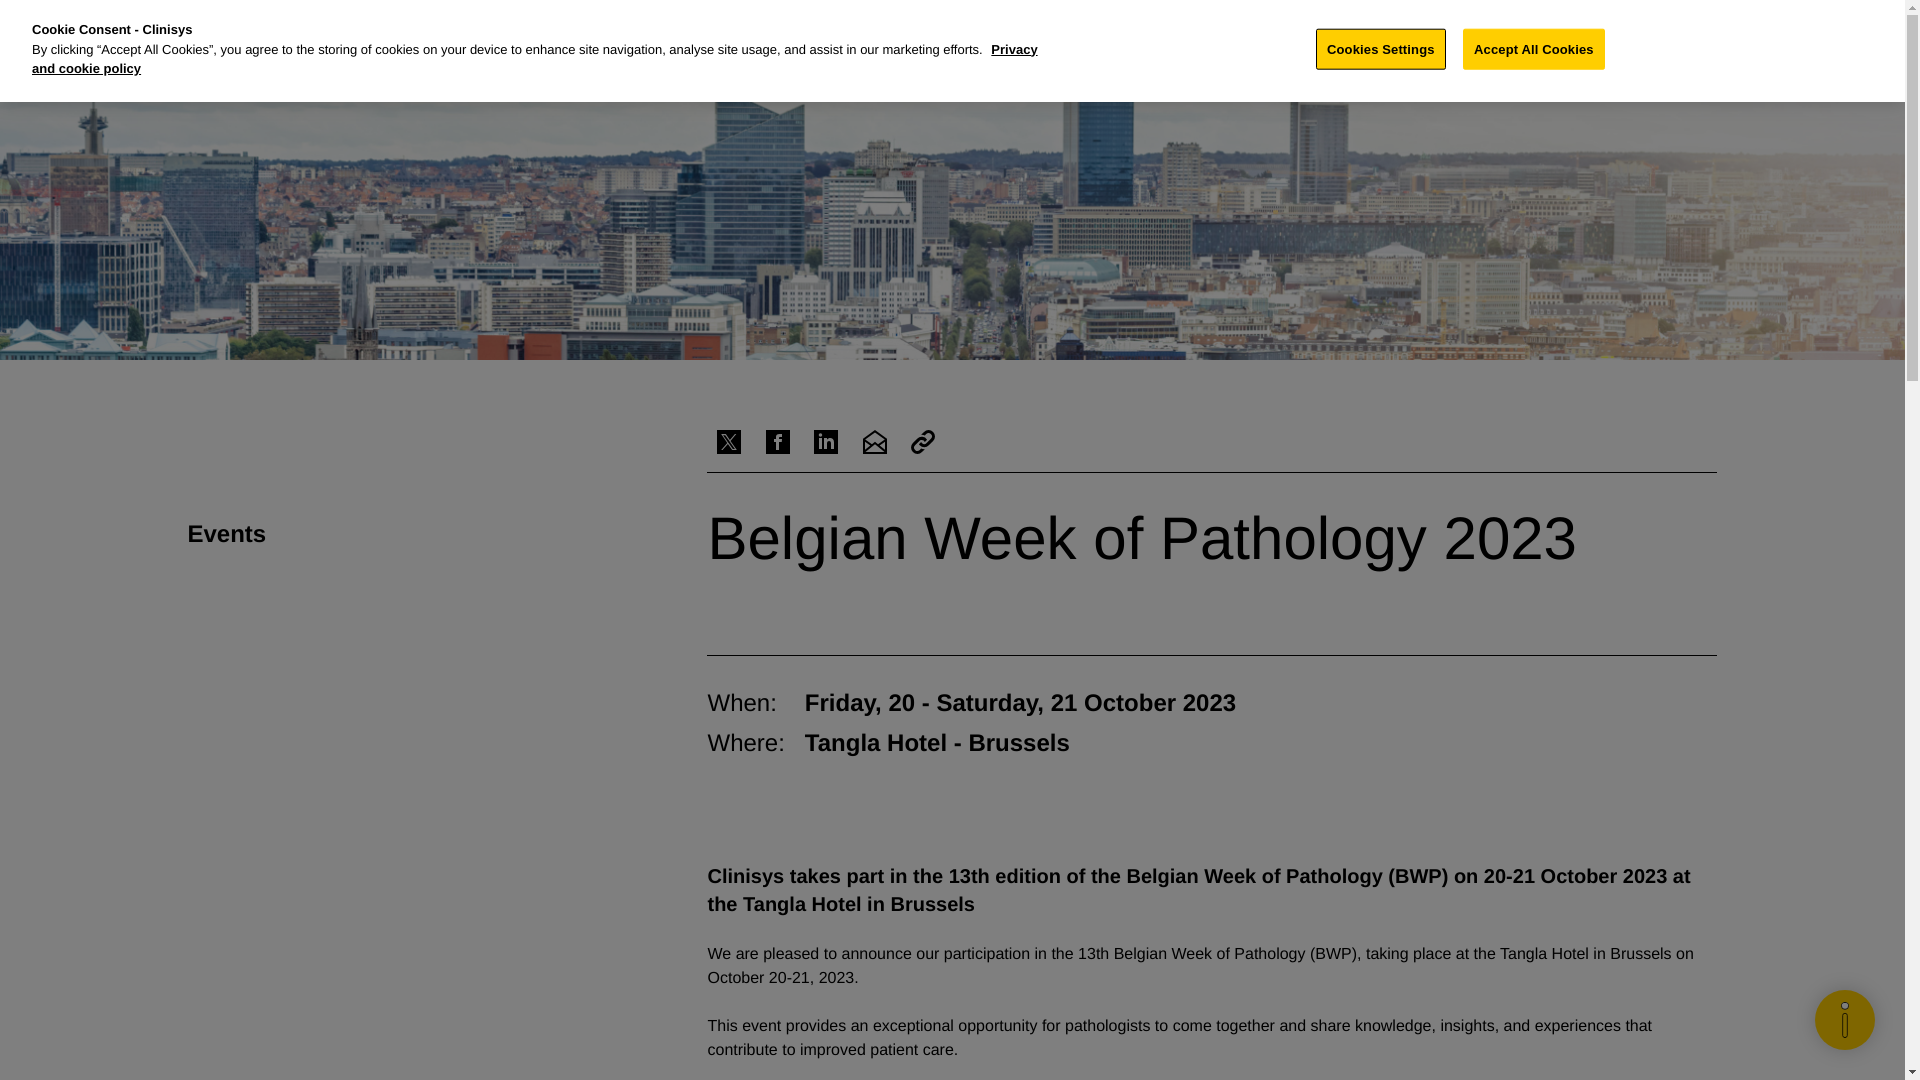 The height and width of the screenshot is (1080, 1920). Describe the element at coordinates (874, 442) in the screenshot. I see `Share via email` at that location.